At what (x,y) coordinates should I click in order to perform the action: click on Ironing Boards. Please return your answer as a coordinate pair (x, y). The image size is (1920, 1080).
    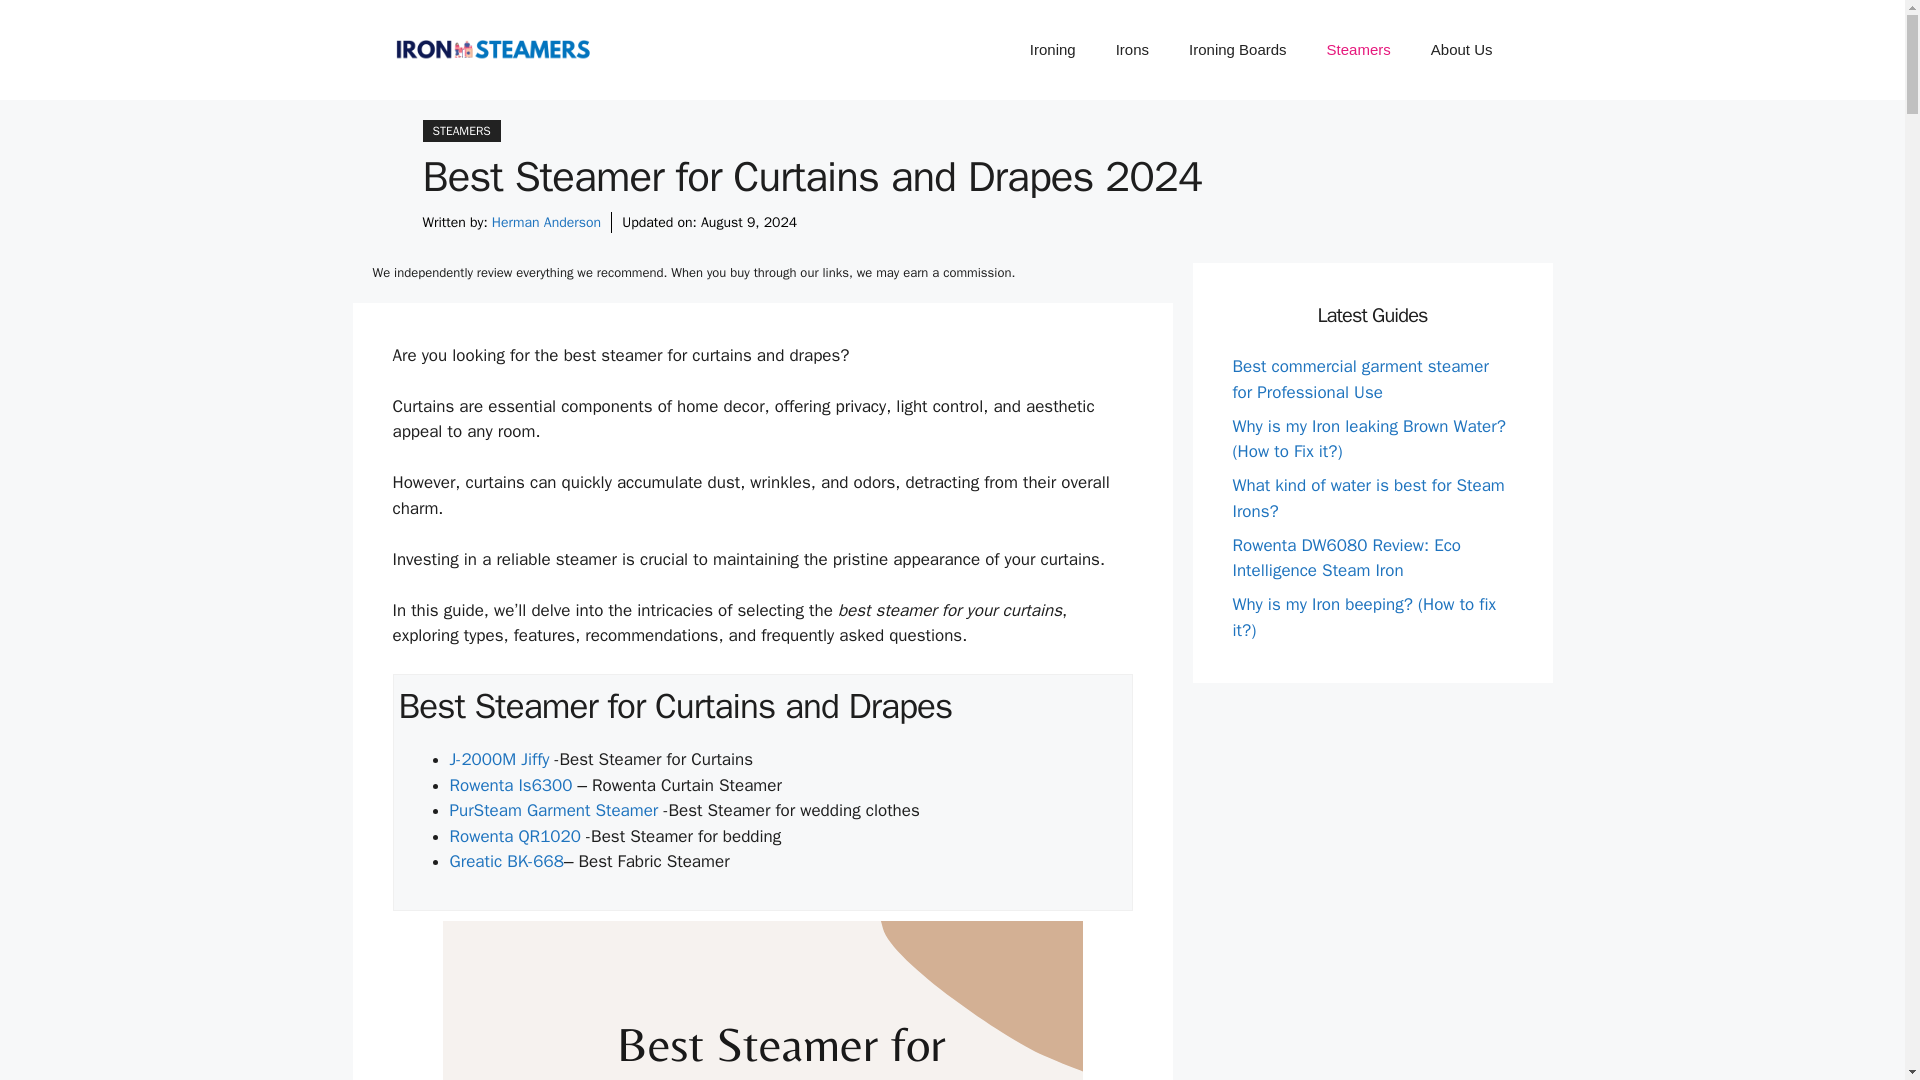
    Looking at the image, I should click on (1238, 50).